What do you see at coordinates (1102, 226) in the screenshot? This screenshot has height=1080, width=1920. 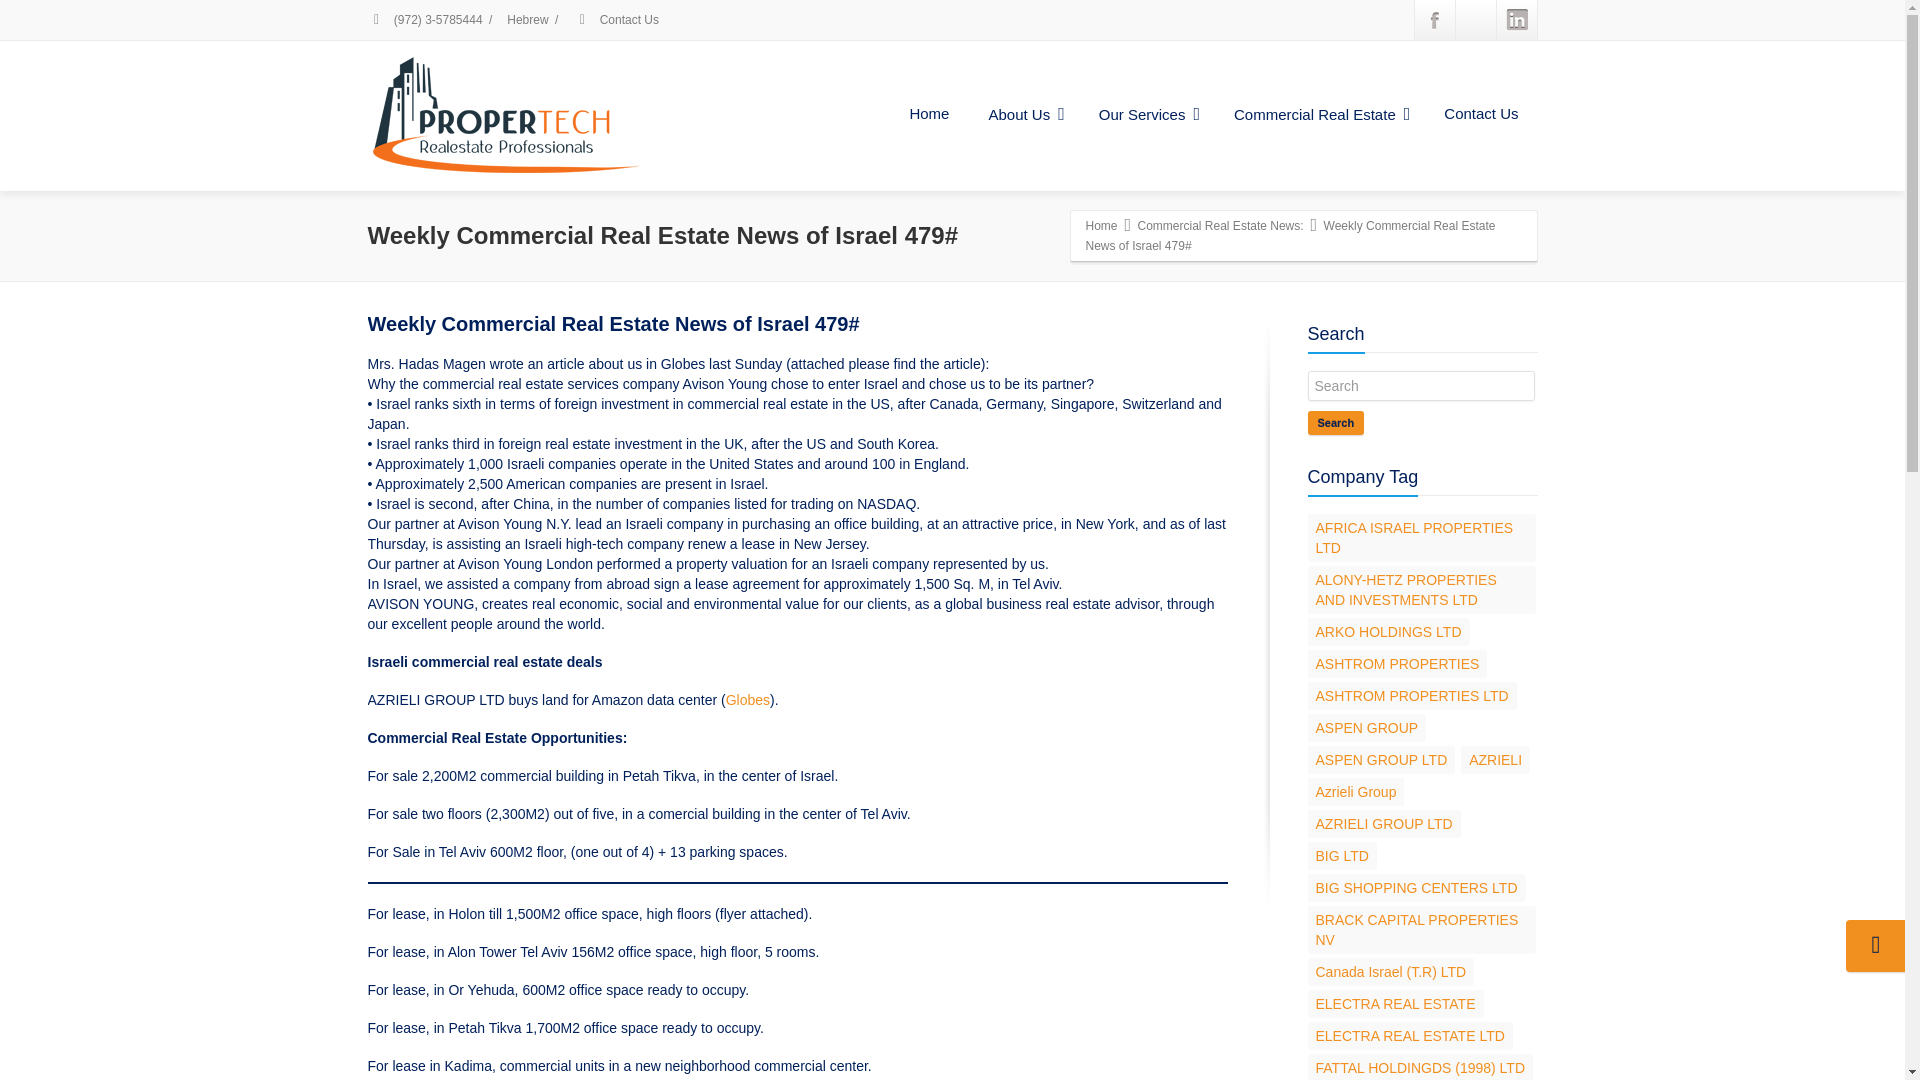 I see `Home` at bounding box center [1102, 226].